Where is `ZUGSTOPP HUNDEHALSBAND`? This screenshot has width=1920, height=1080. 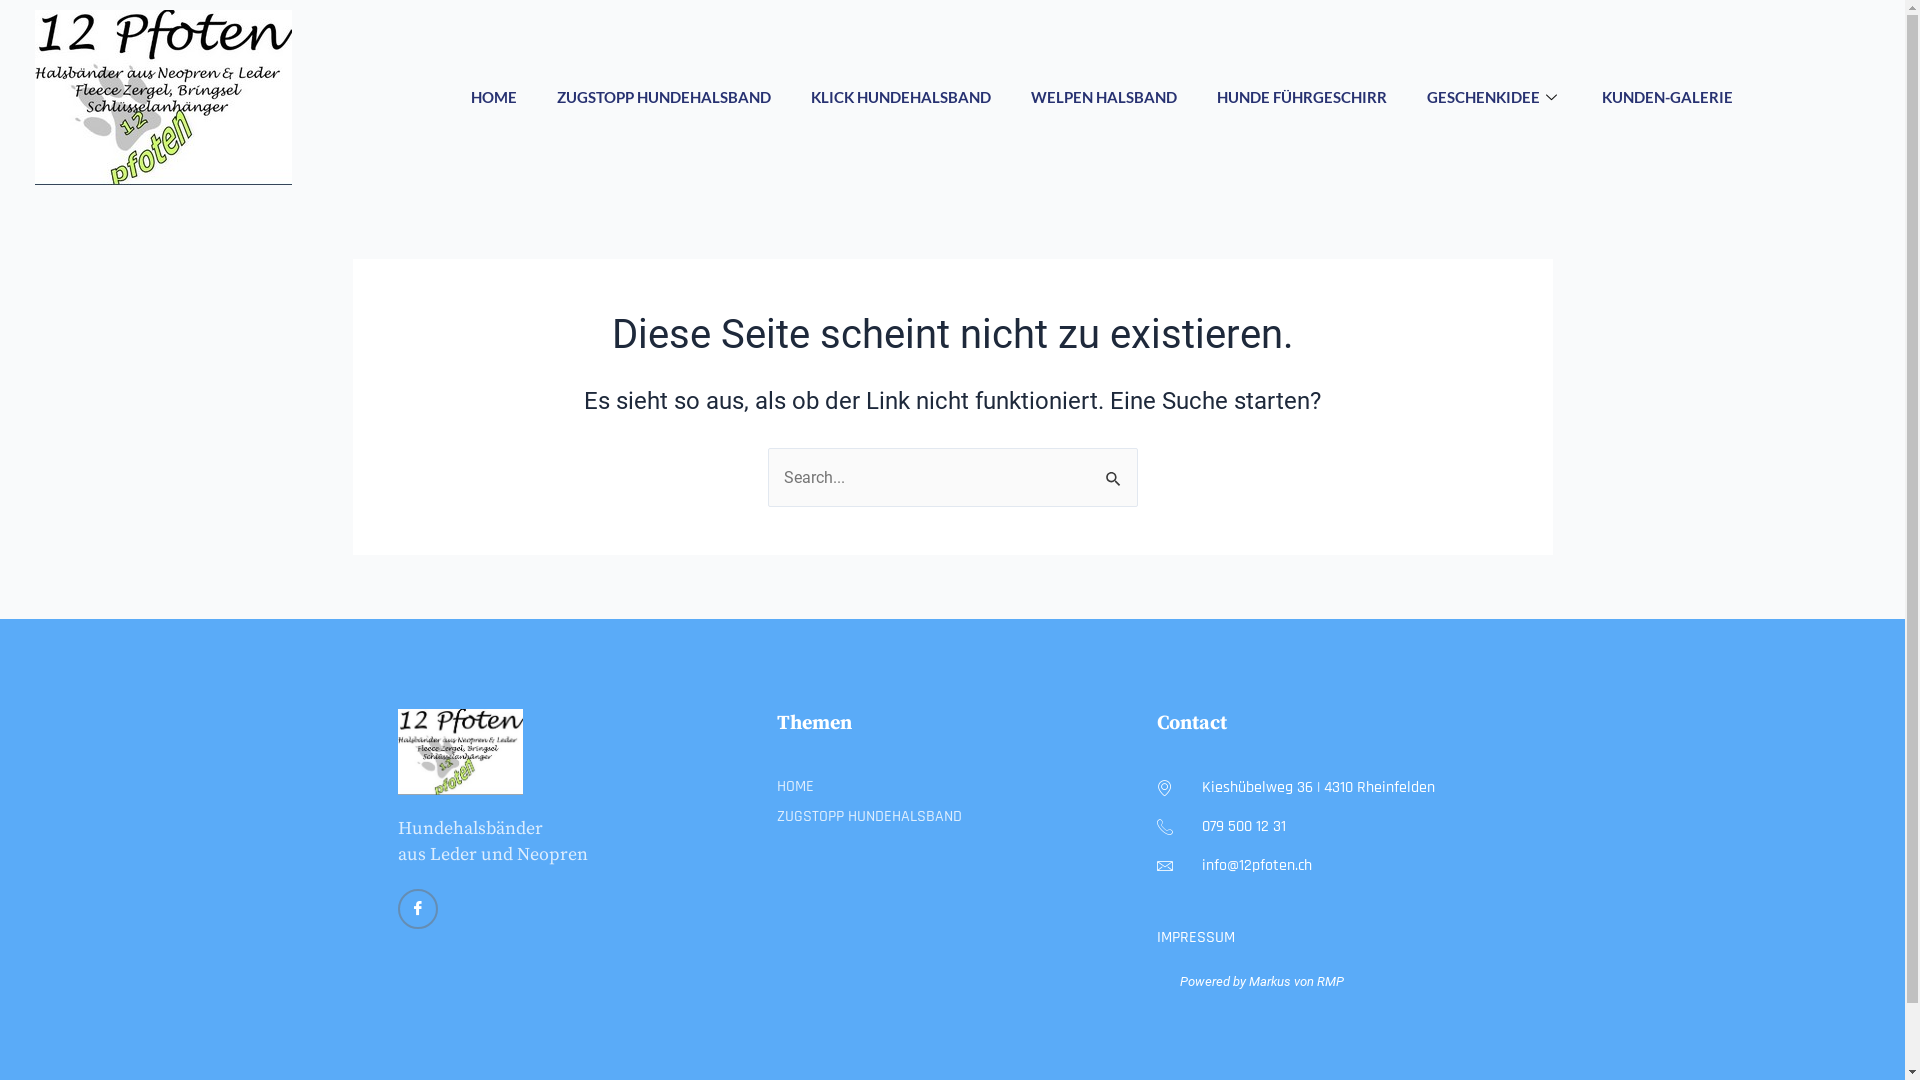 ZUGSTOPP HUNDEHALSBAND is located at coordinates (664, 98).